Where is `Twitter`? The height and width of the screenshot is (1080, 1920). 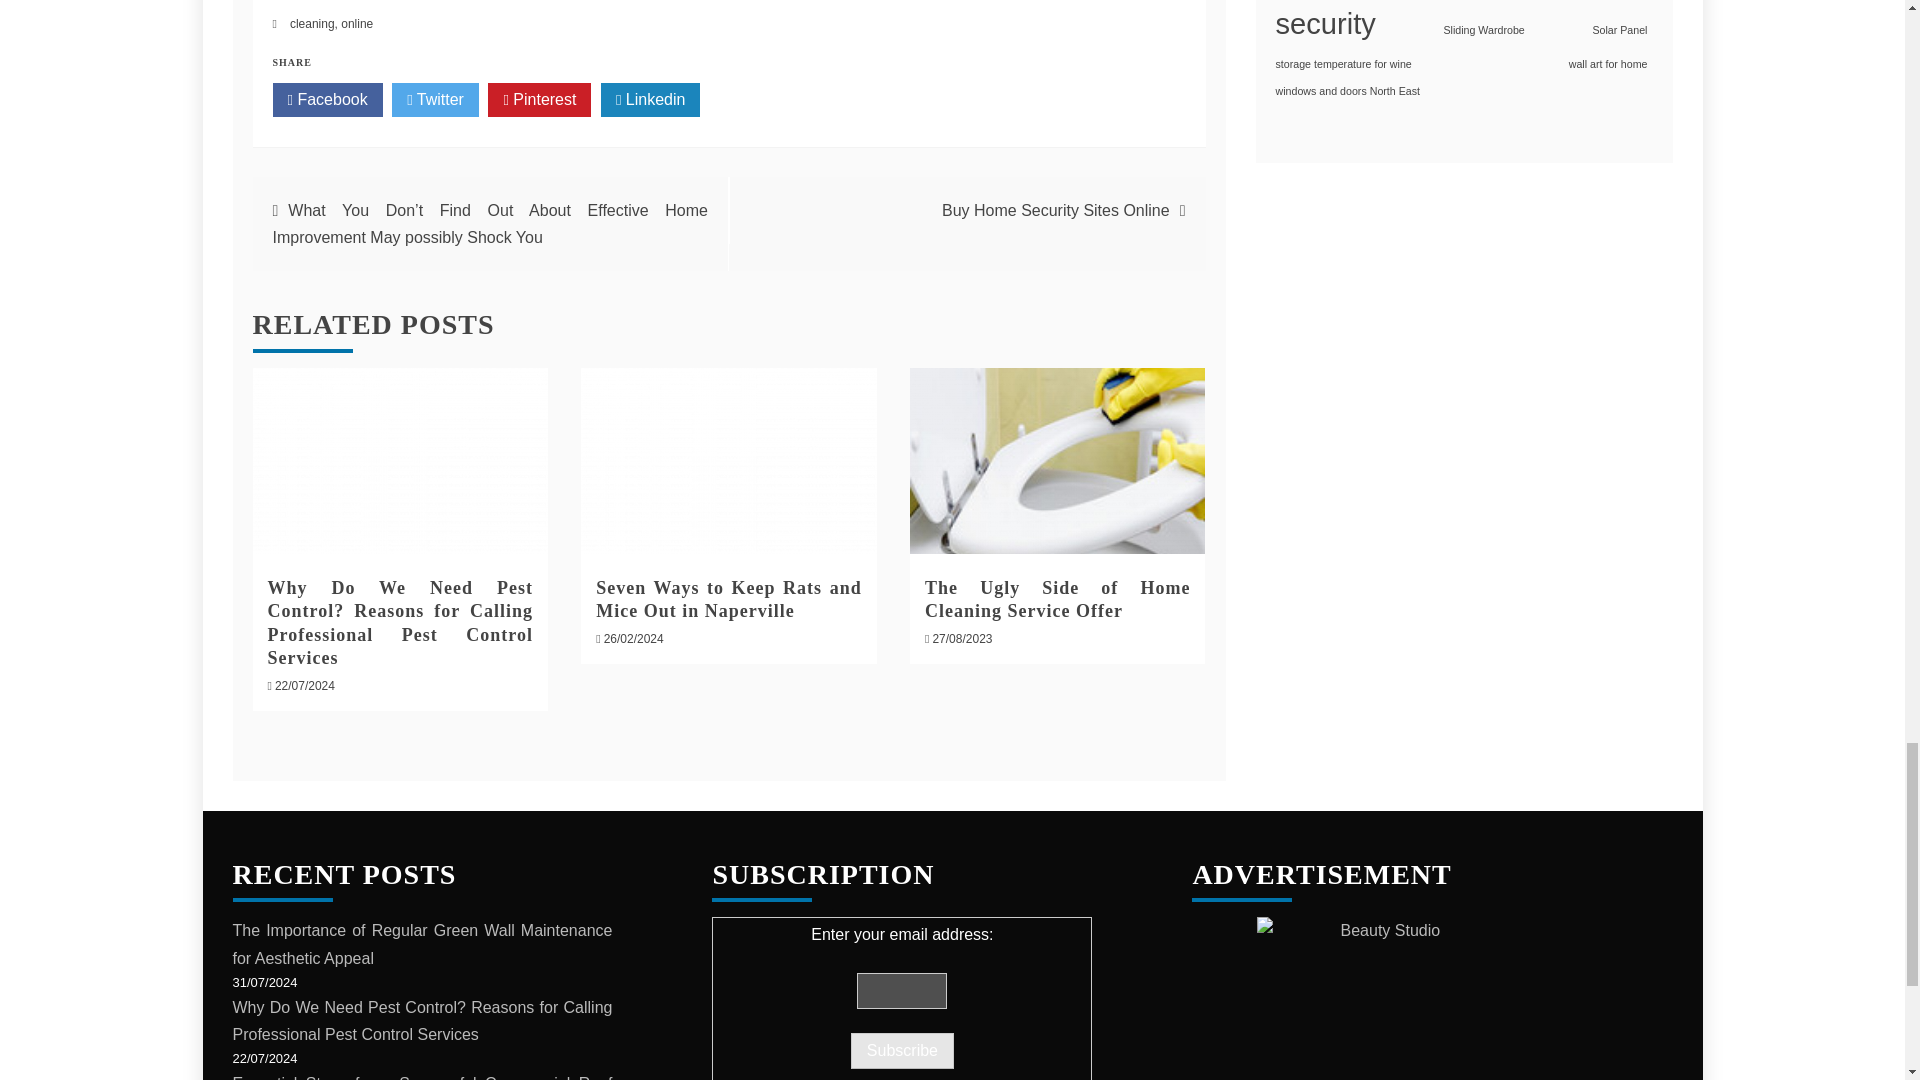
Twitter is located at coordinates (434, 100).